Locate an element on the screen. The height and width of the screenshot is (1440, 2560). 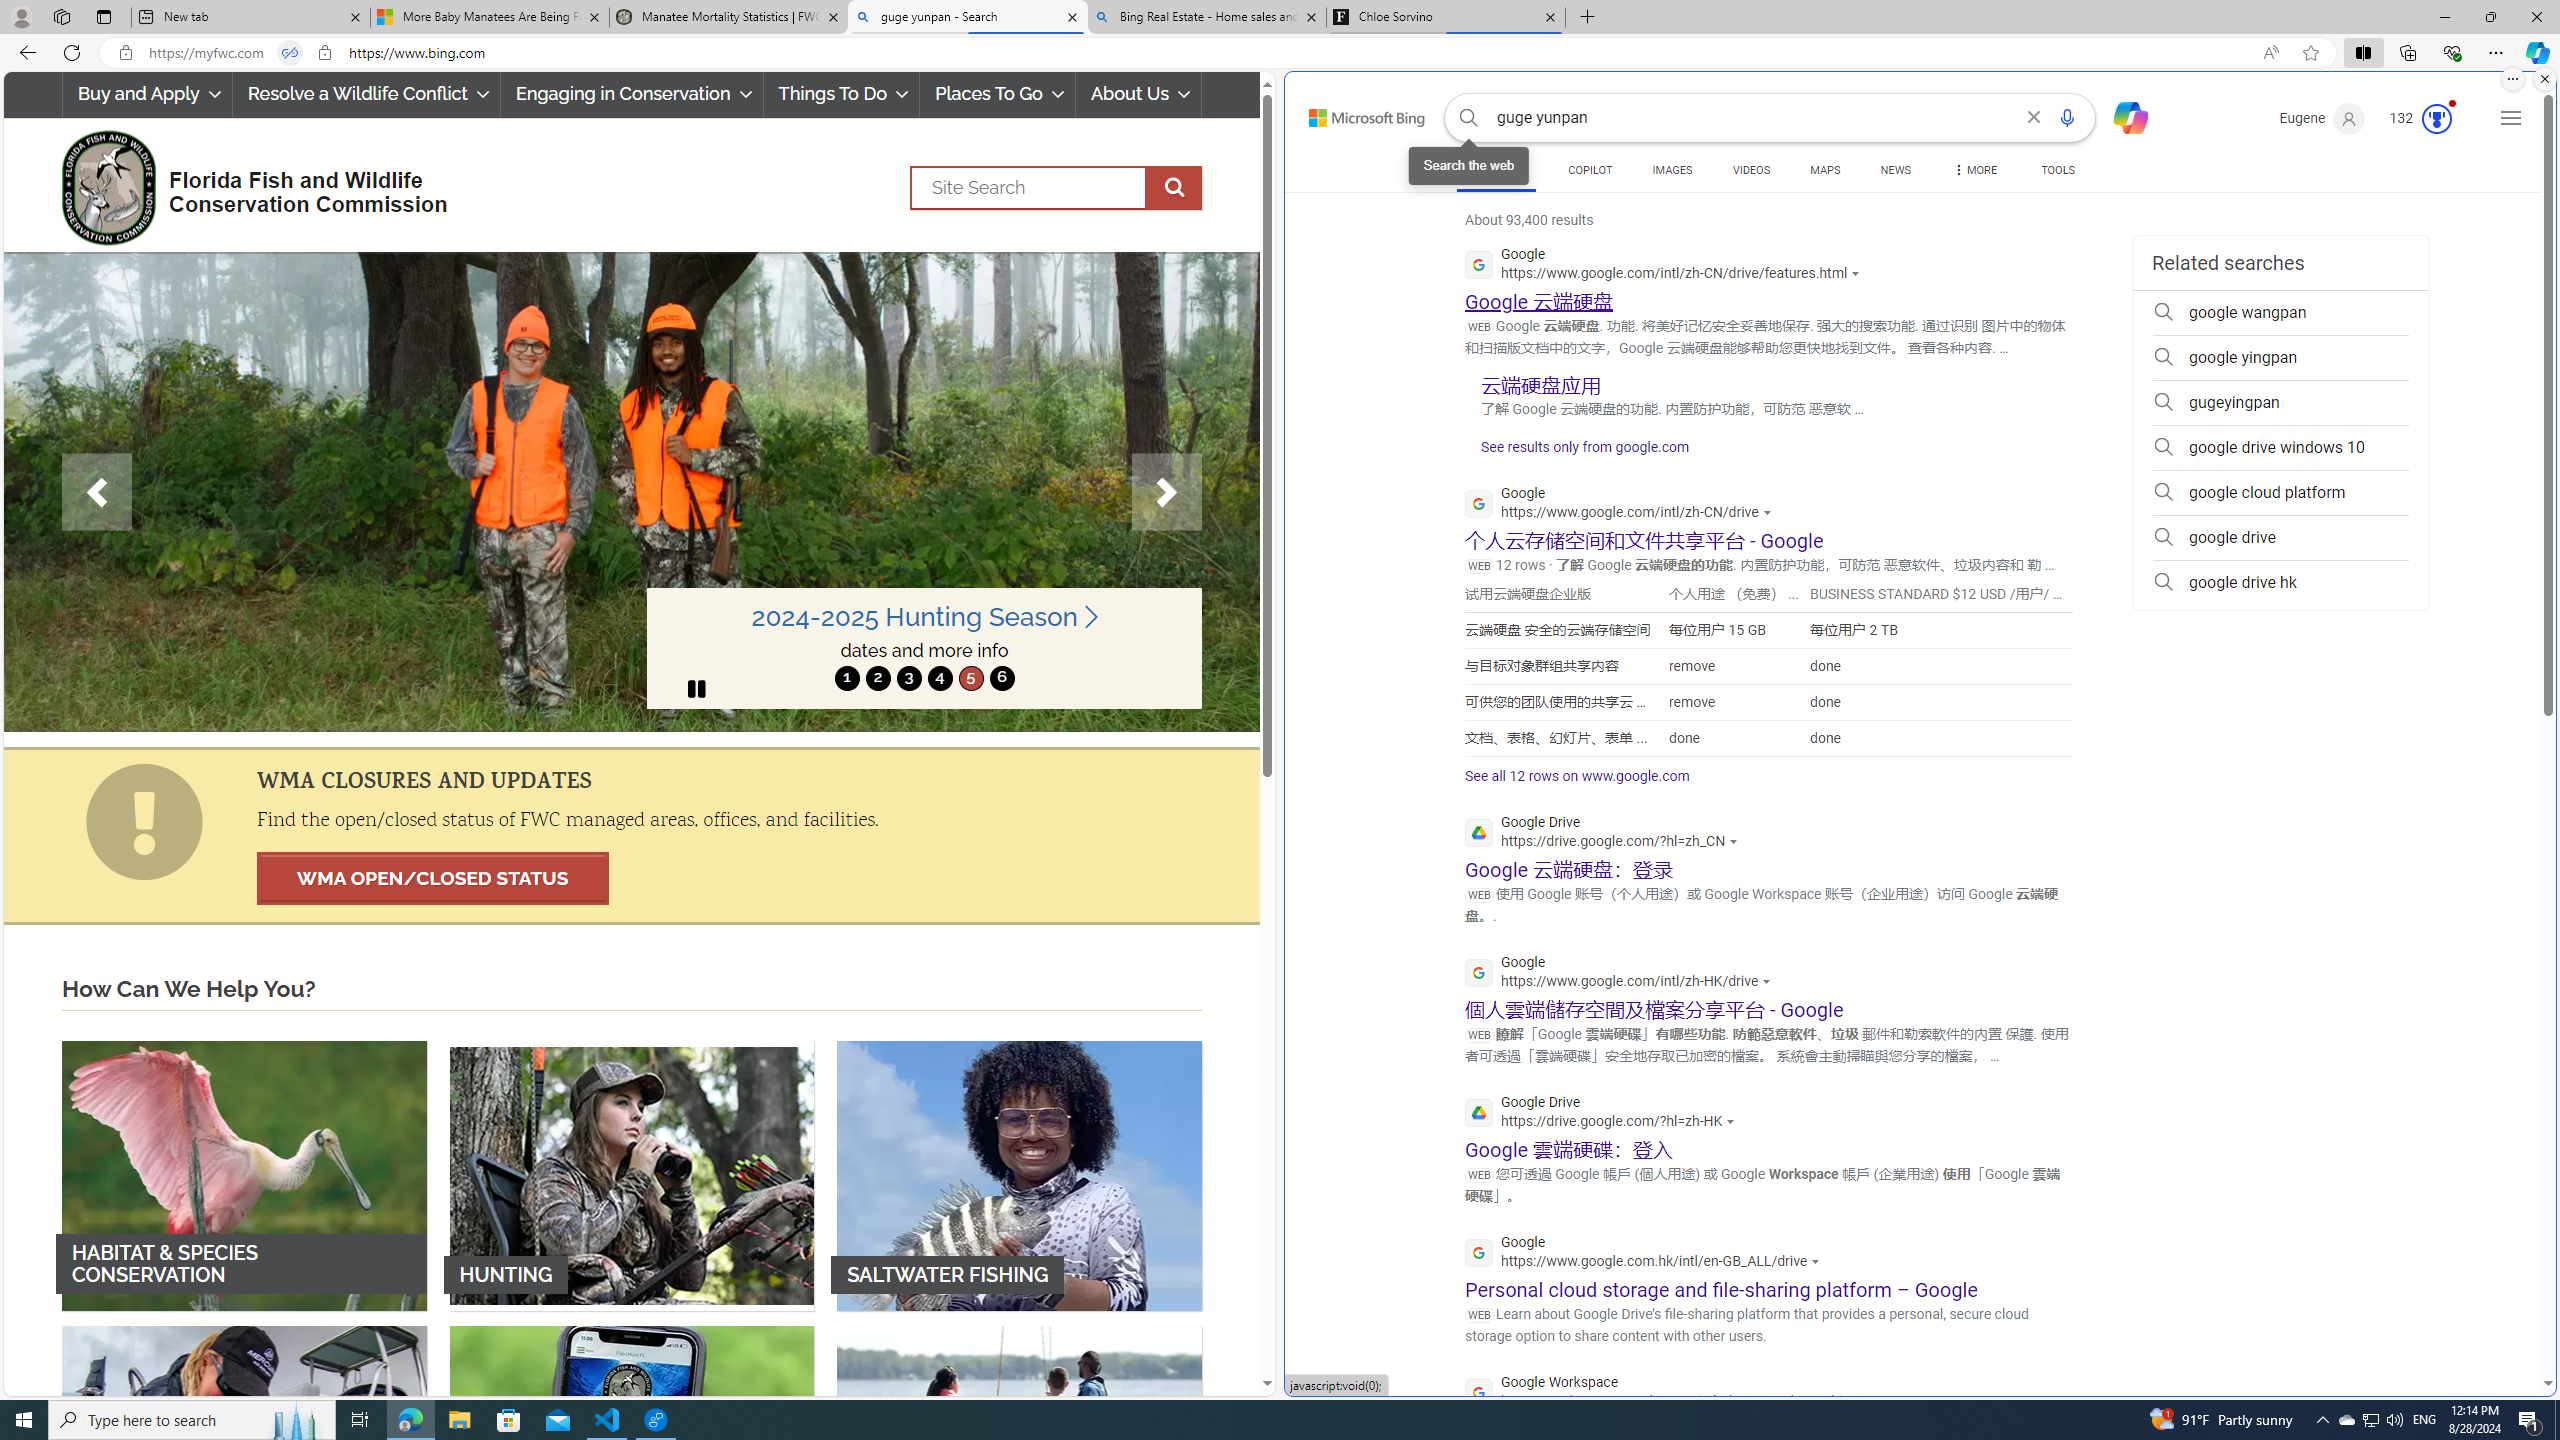
4 is located at coordinates (939, 678).